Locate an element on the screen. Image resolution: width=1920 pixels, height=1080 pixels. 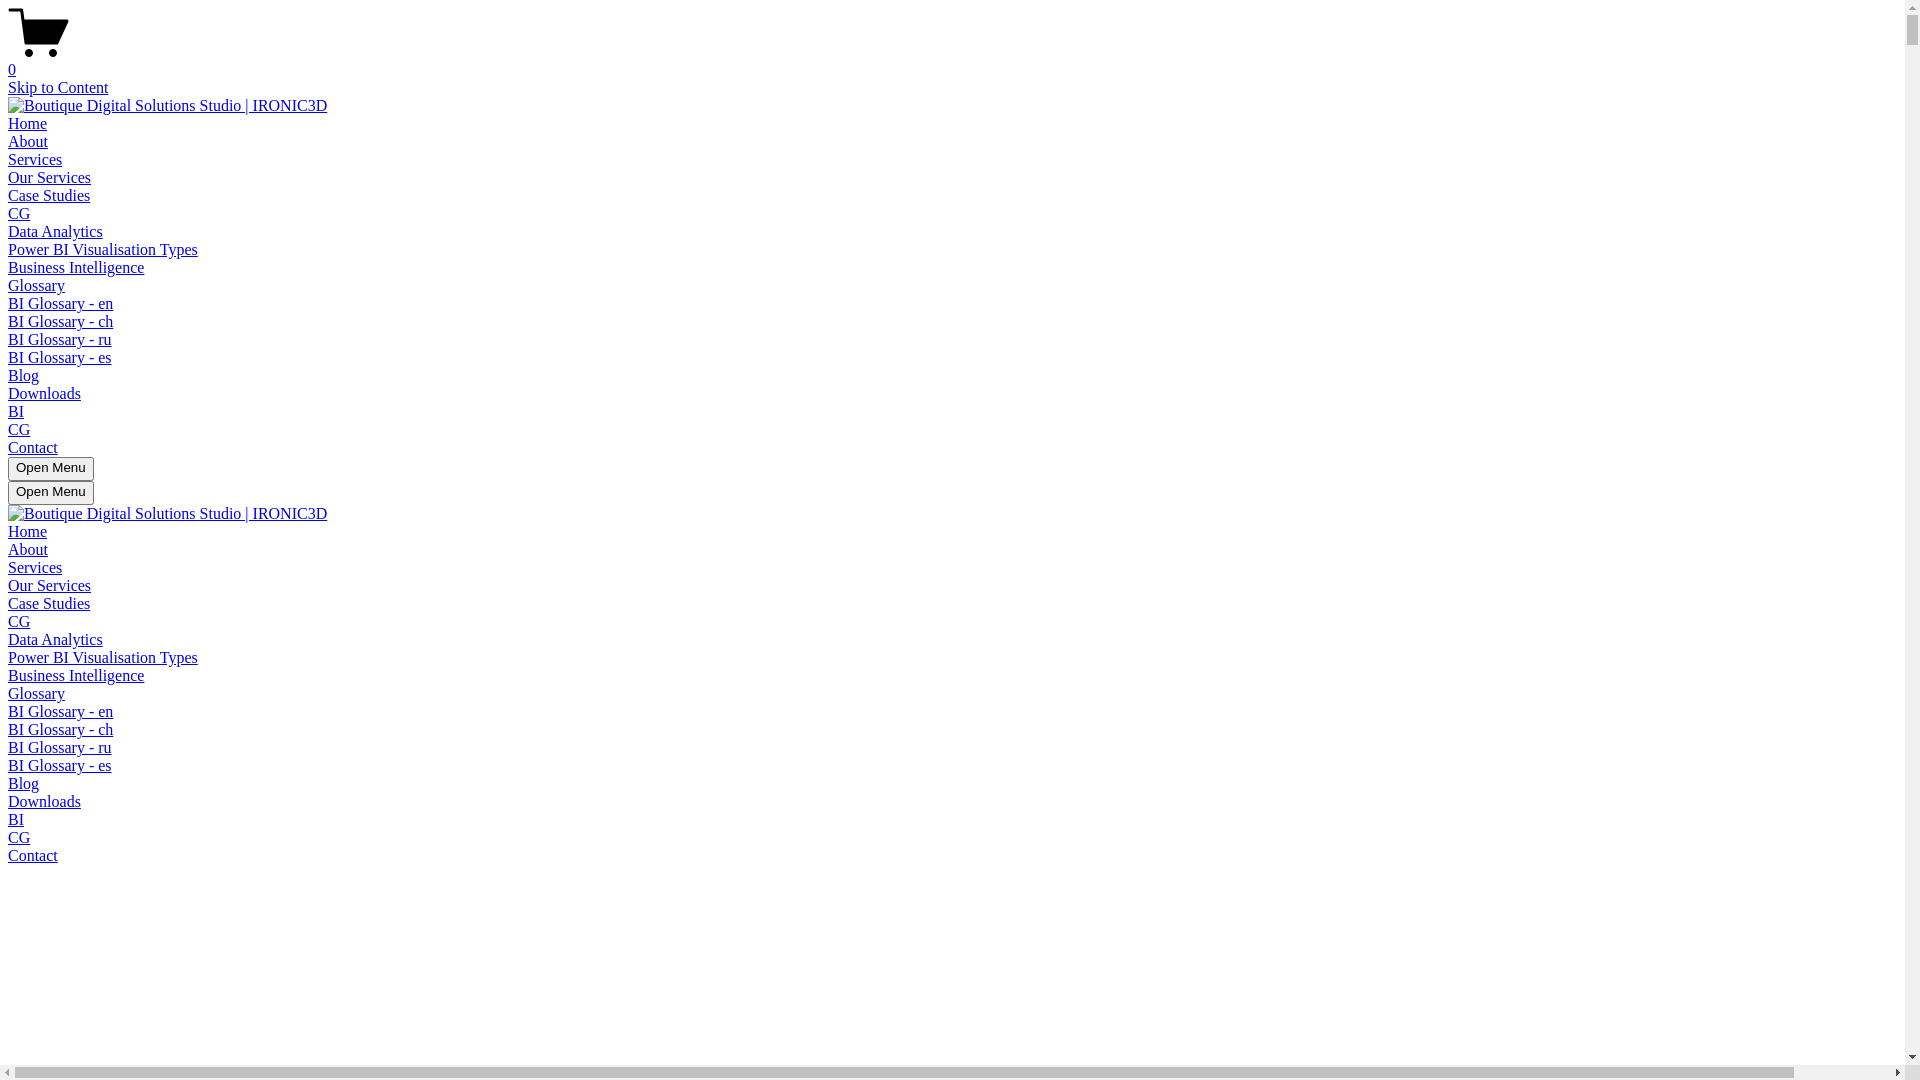
BI Glossary - en is located at coordinates (60, 712).